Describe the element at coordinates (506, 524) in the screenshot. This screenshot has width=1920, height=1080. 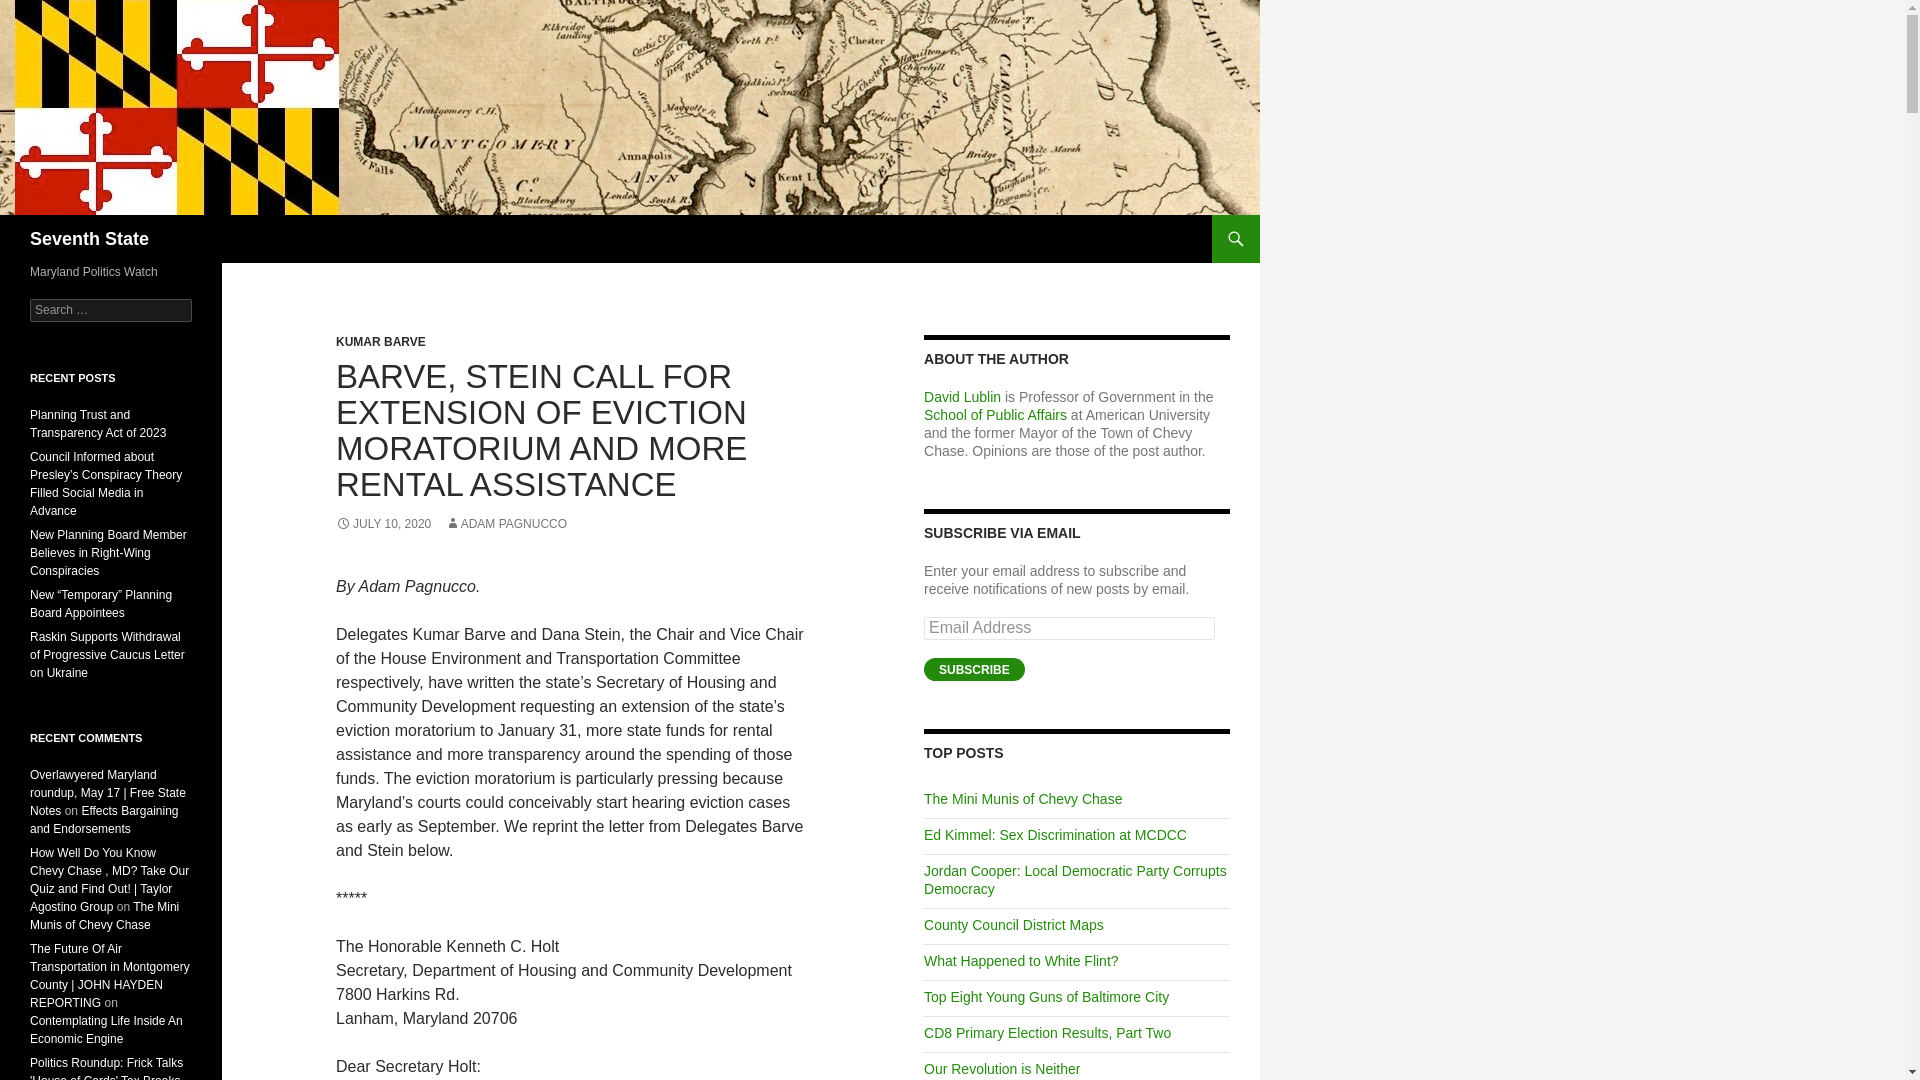
I see `ADAM PAGNUCCO` at that location.